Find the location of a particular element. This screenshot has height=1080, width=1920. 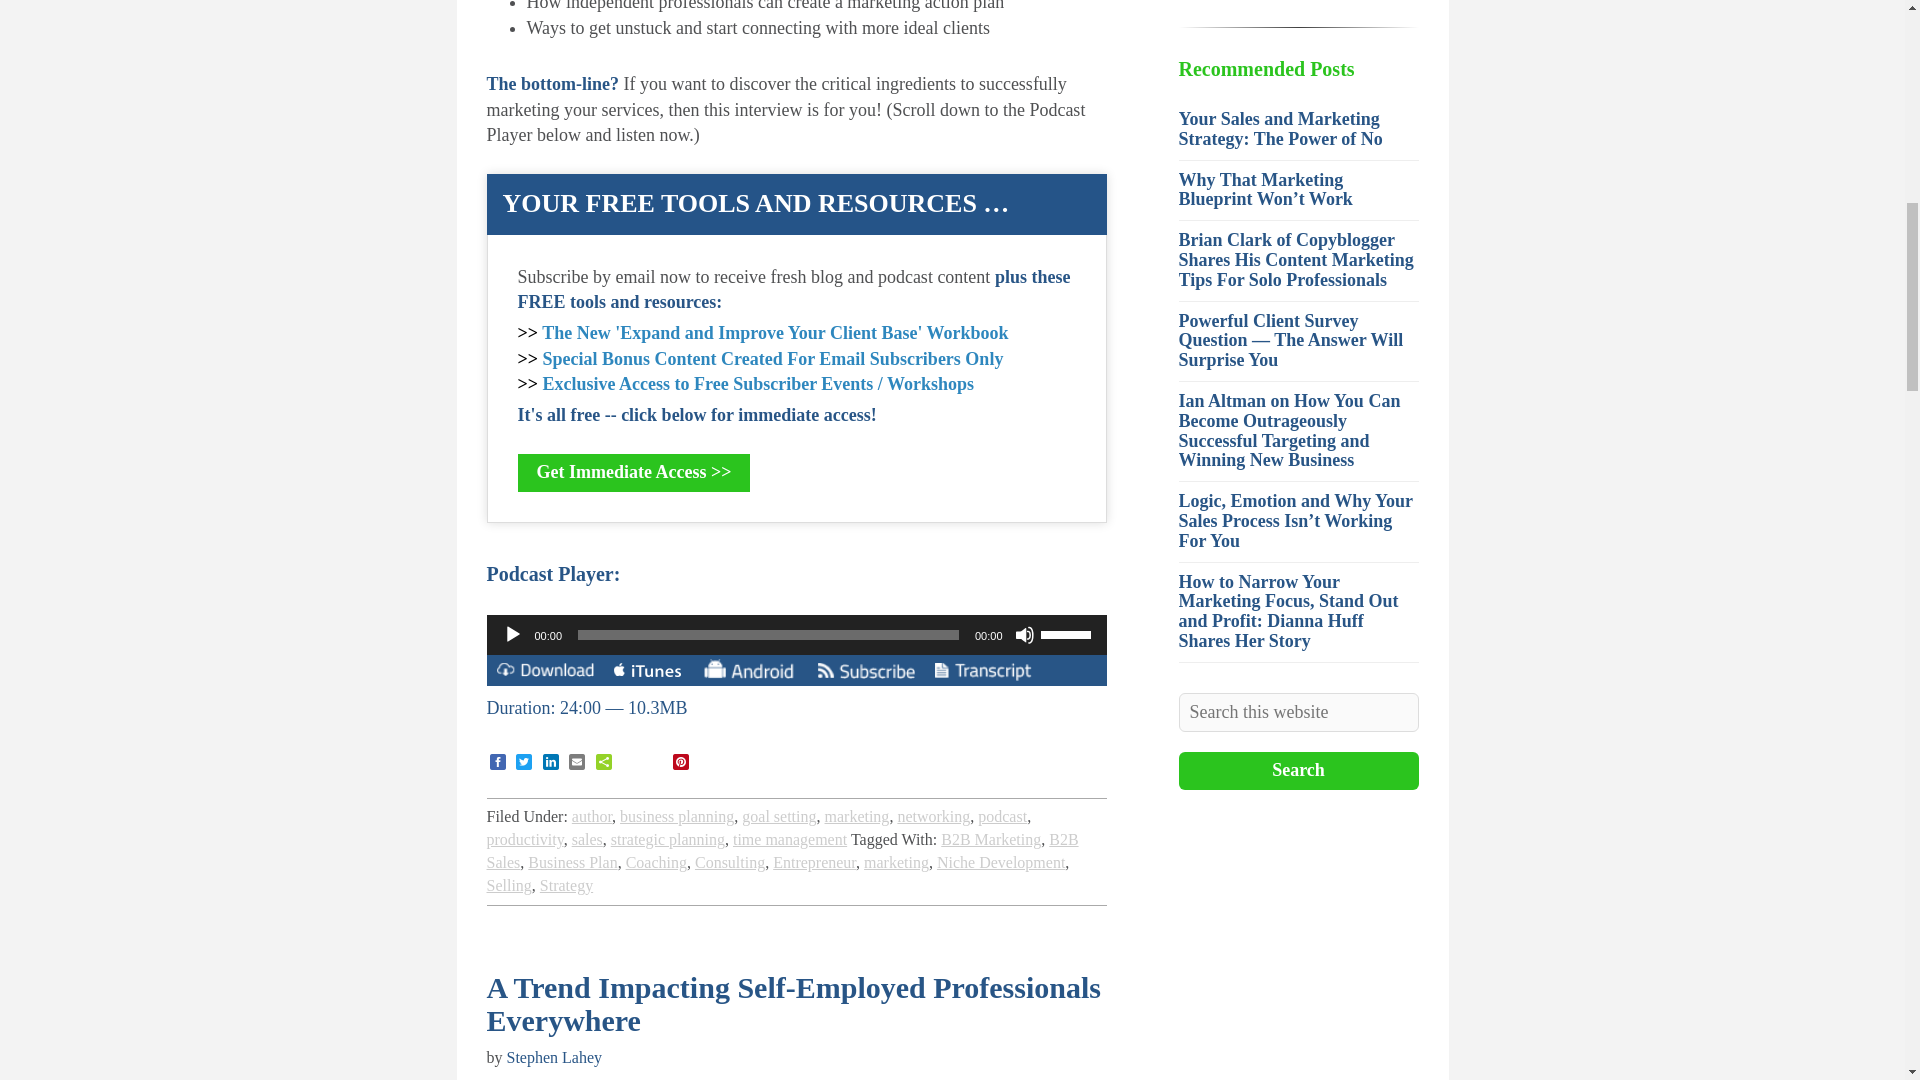

Transcript is located at coordinates (982, 672).